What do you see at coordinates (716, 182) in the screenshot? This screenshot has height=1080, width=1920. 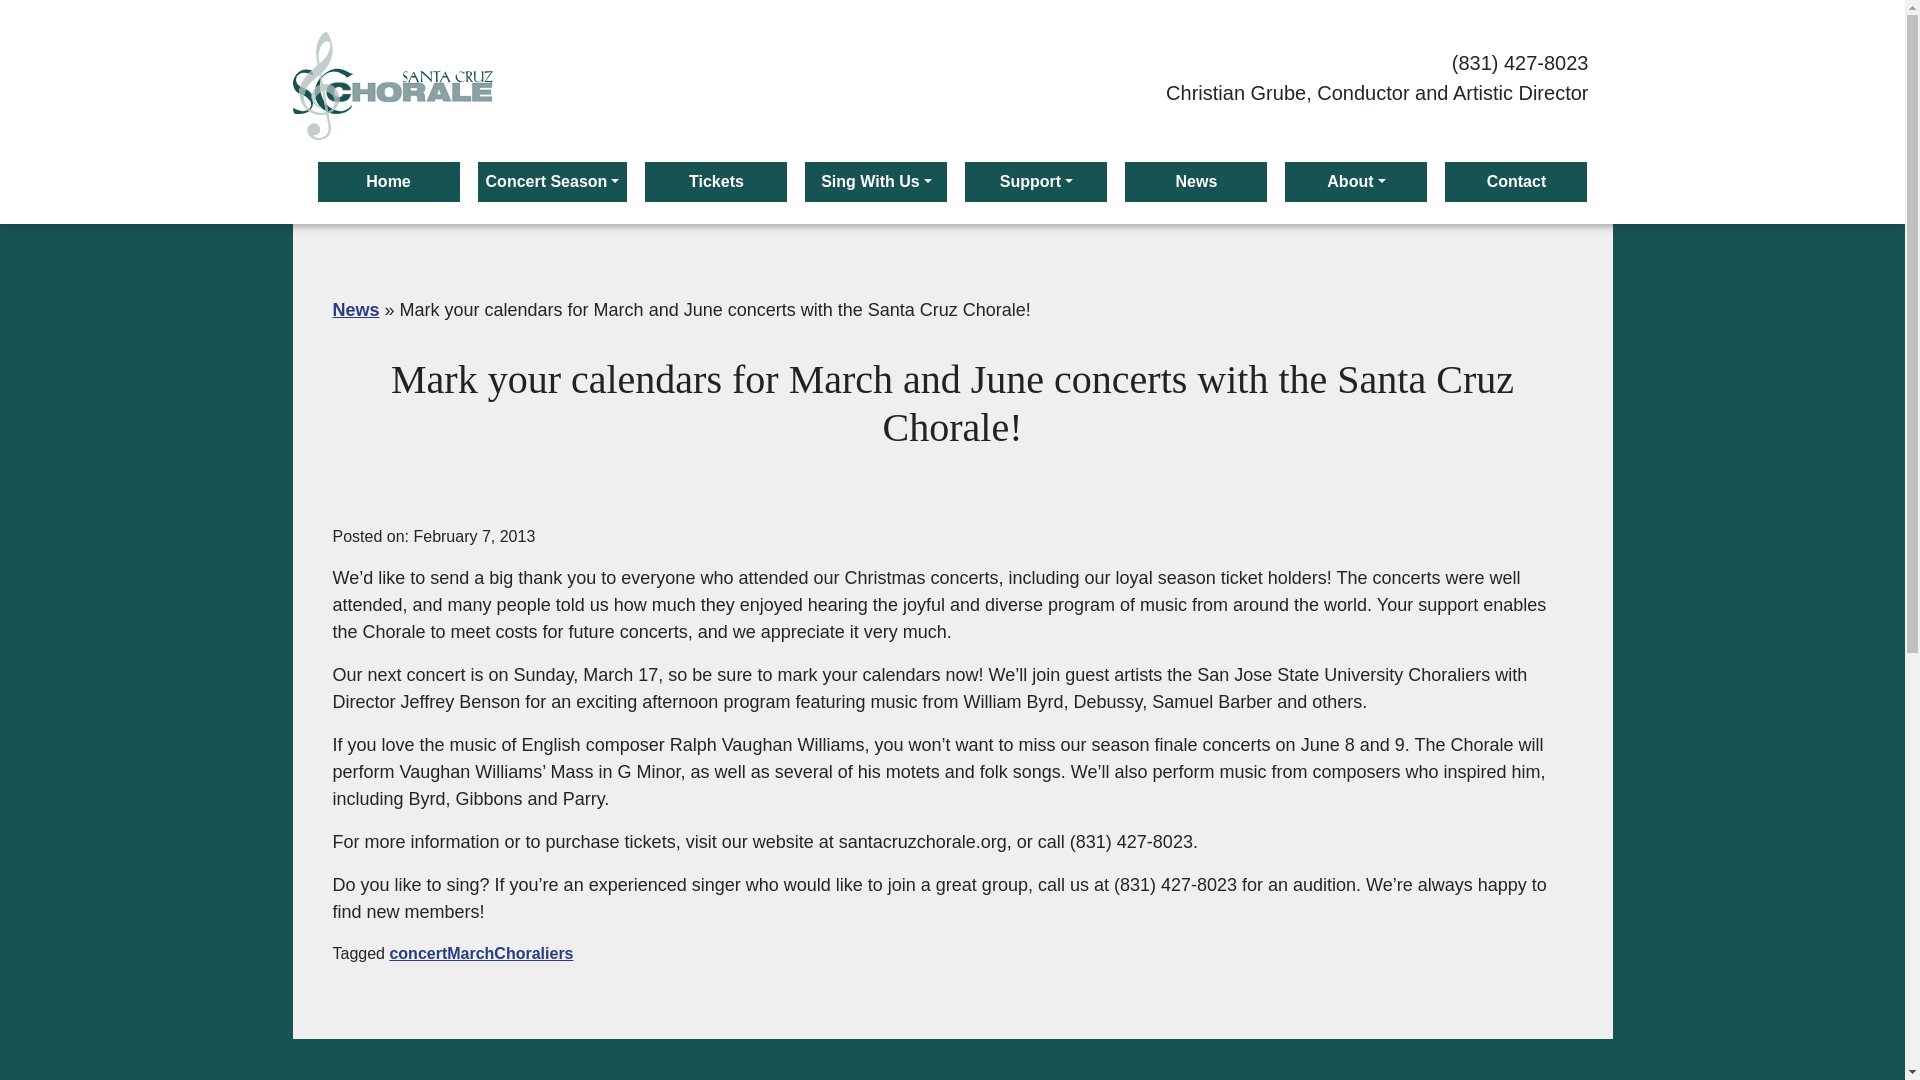 I see `Buy Tickets to Santa Cruz Chorale concerts at purplepass` at bounding box center [716, 182].